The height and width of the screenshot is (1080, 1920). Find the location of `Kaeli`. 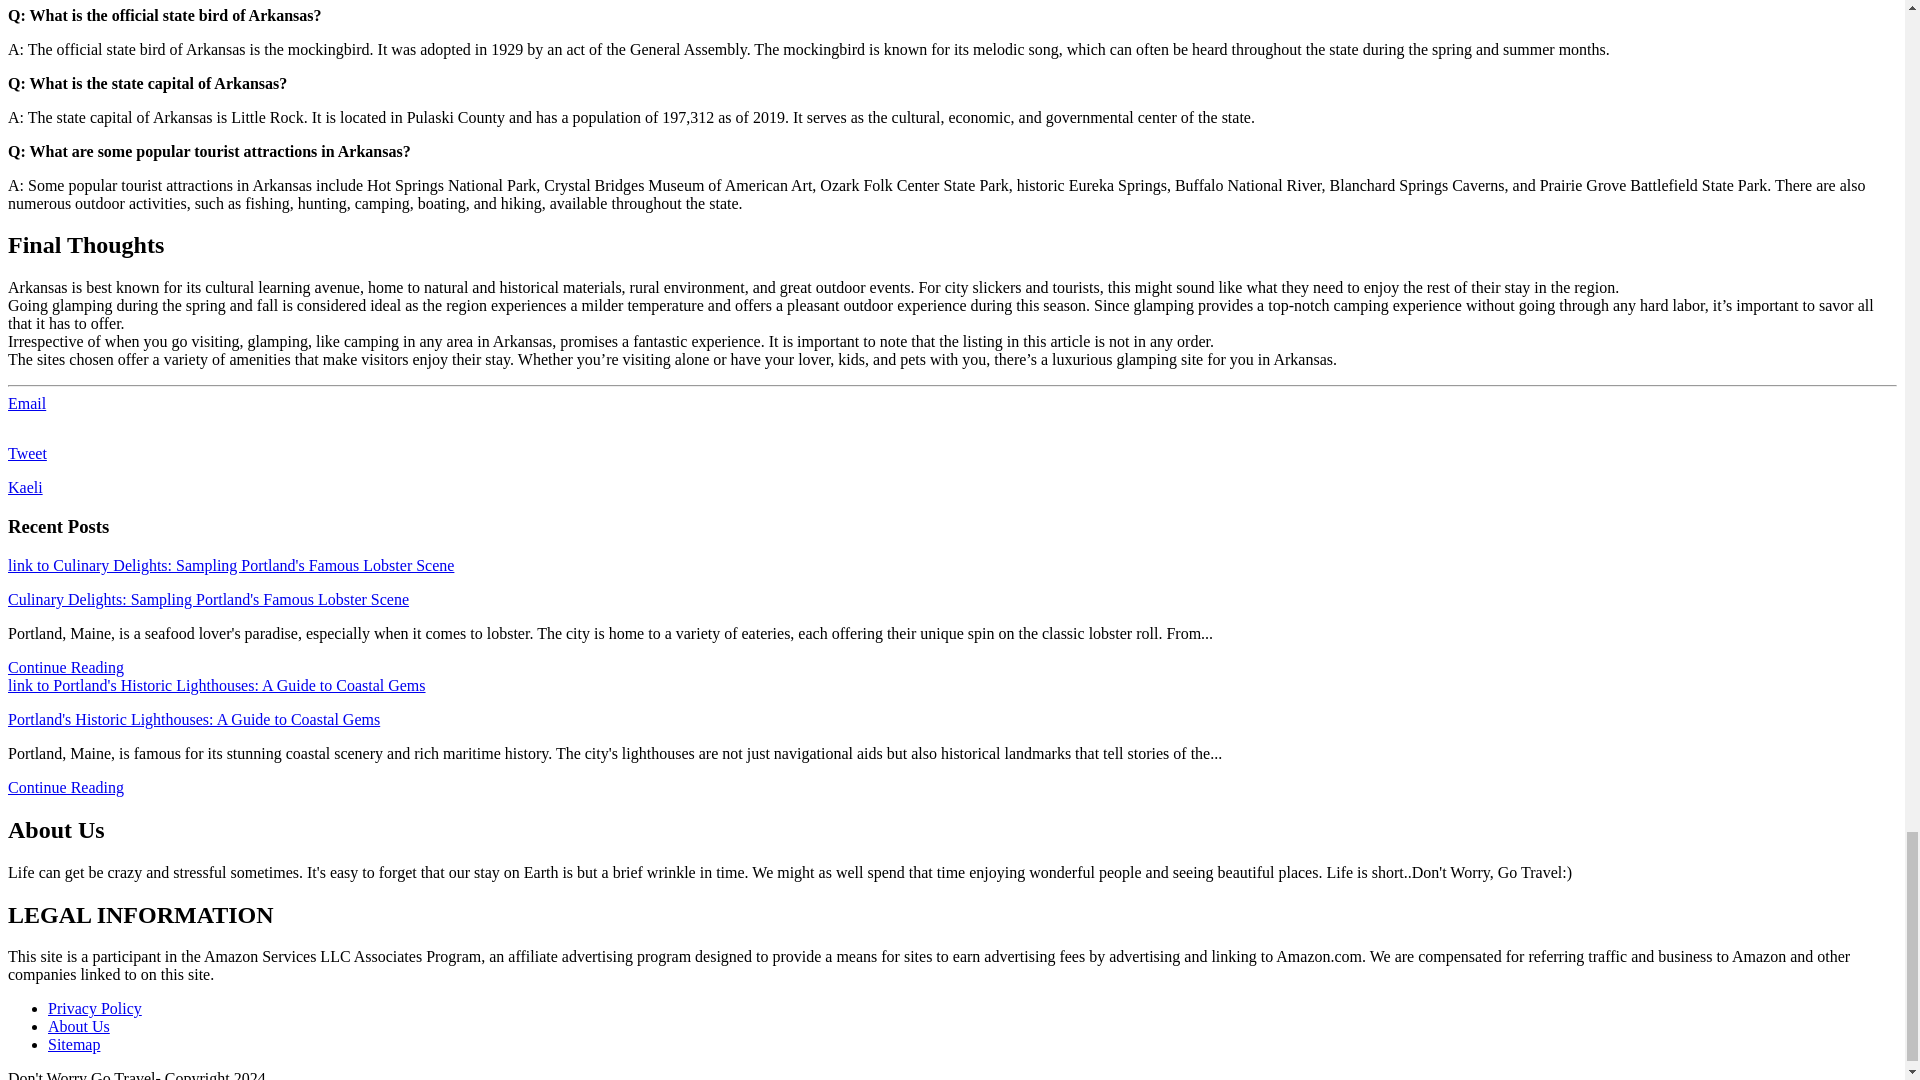

Kaeli is located at coordinates (24, 487).